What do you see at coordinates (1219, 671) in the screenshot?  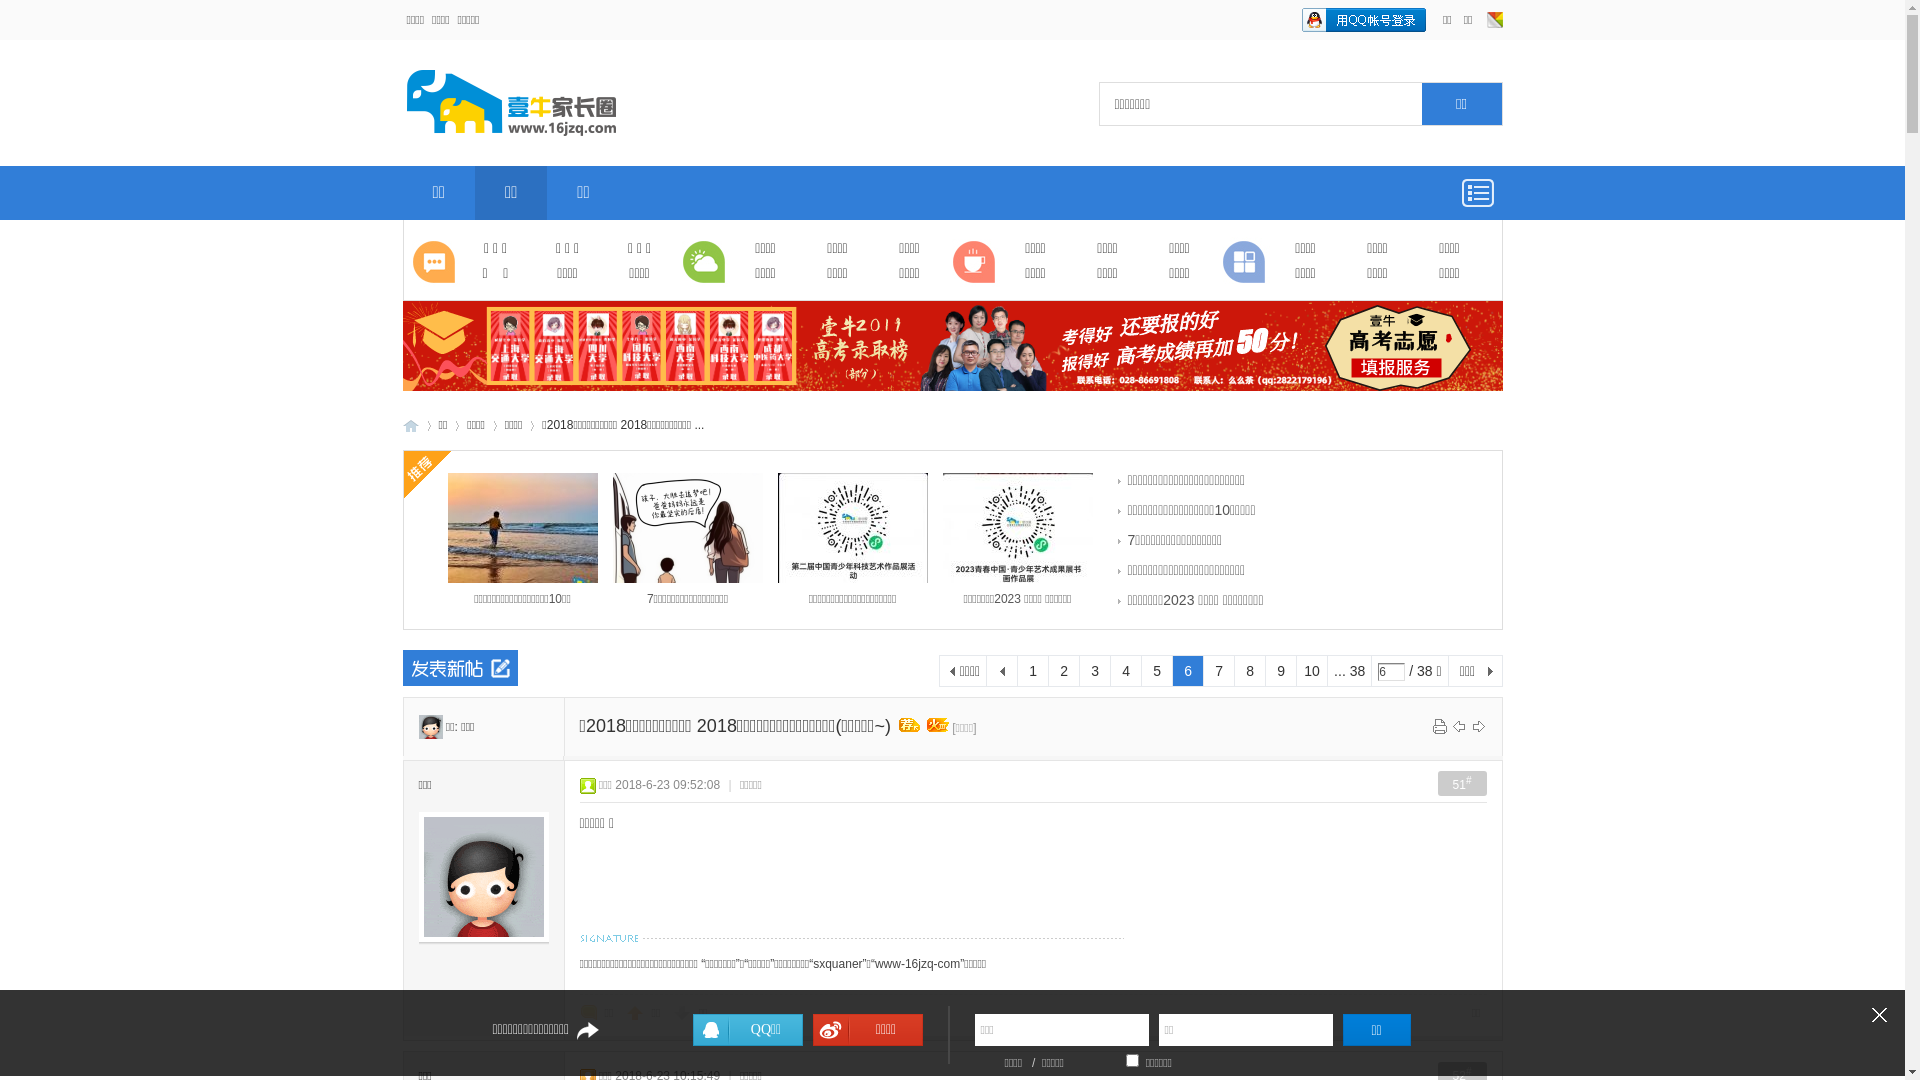 I see `7` at bounding box center [1219, 671].